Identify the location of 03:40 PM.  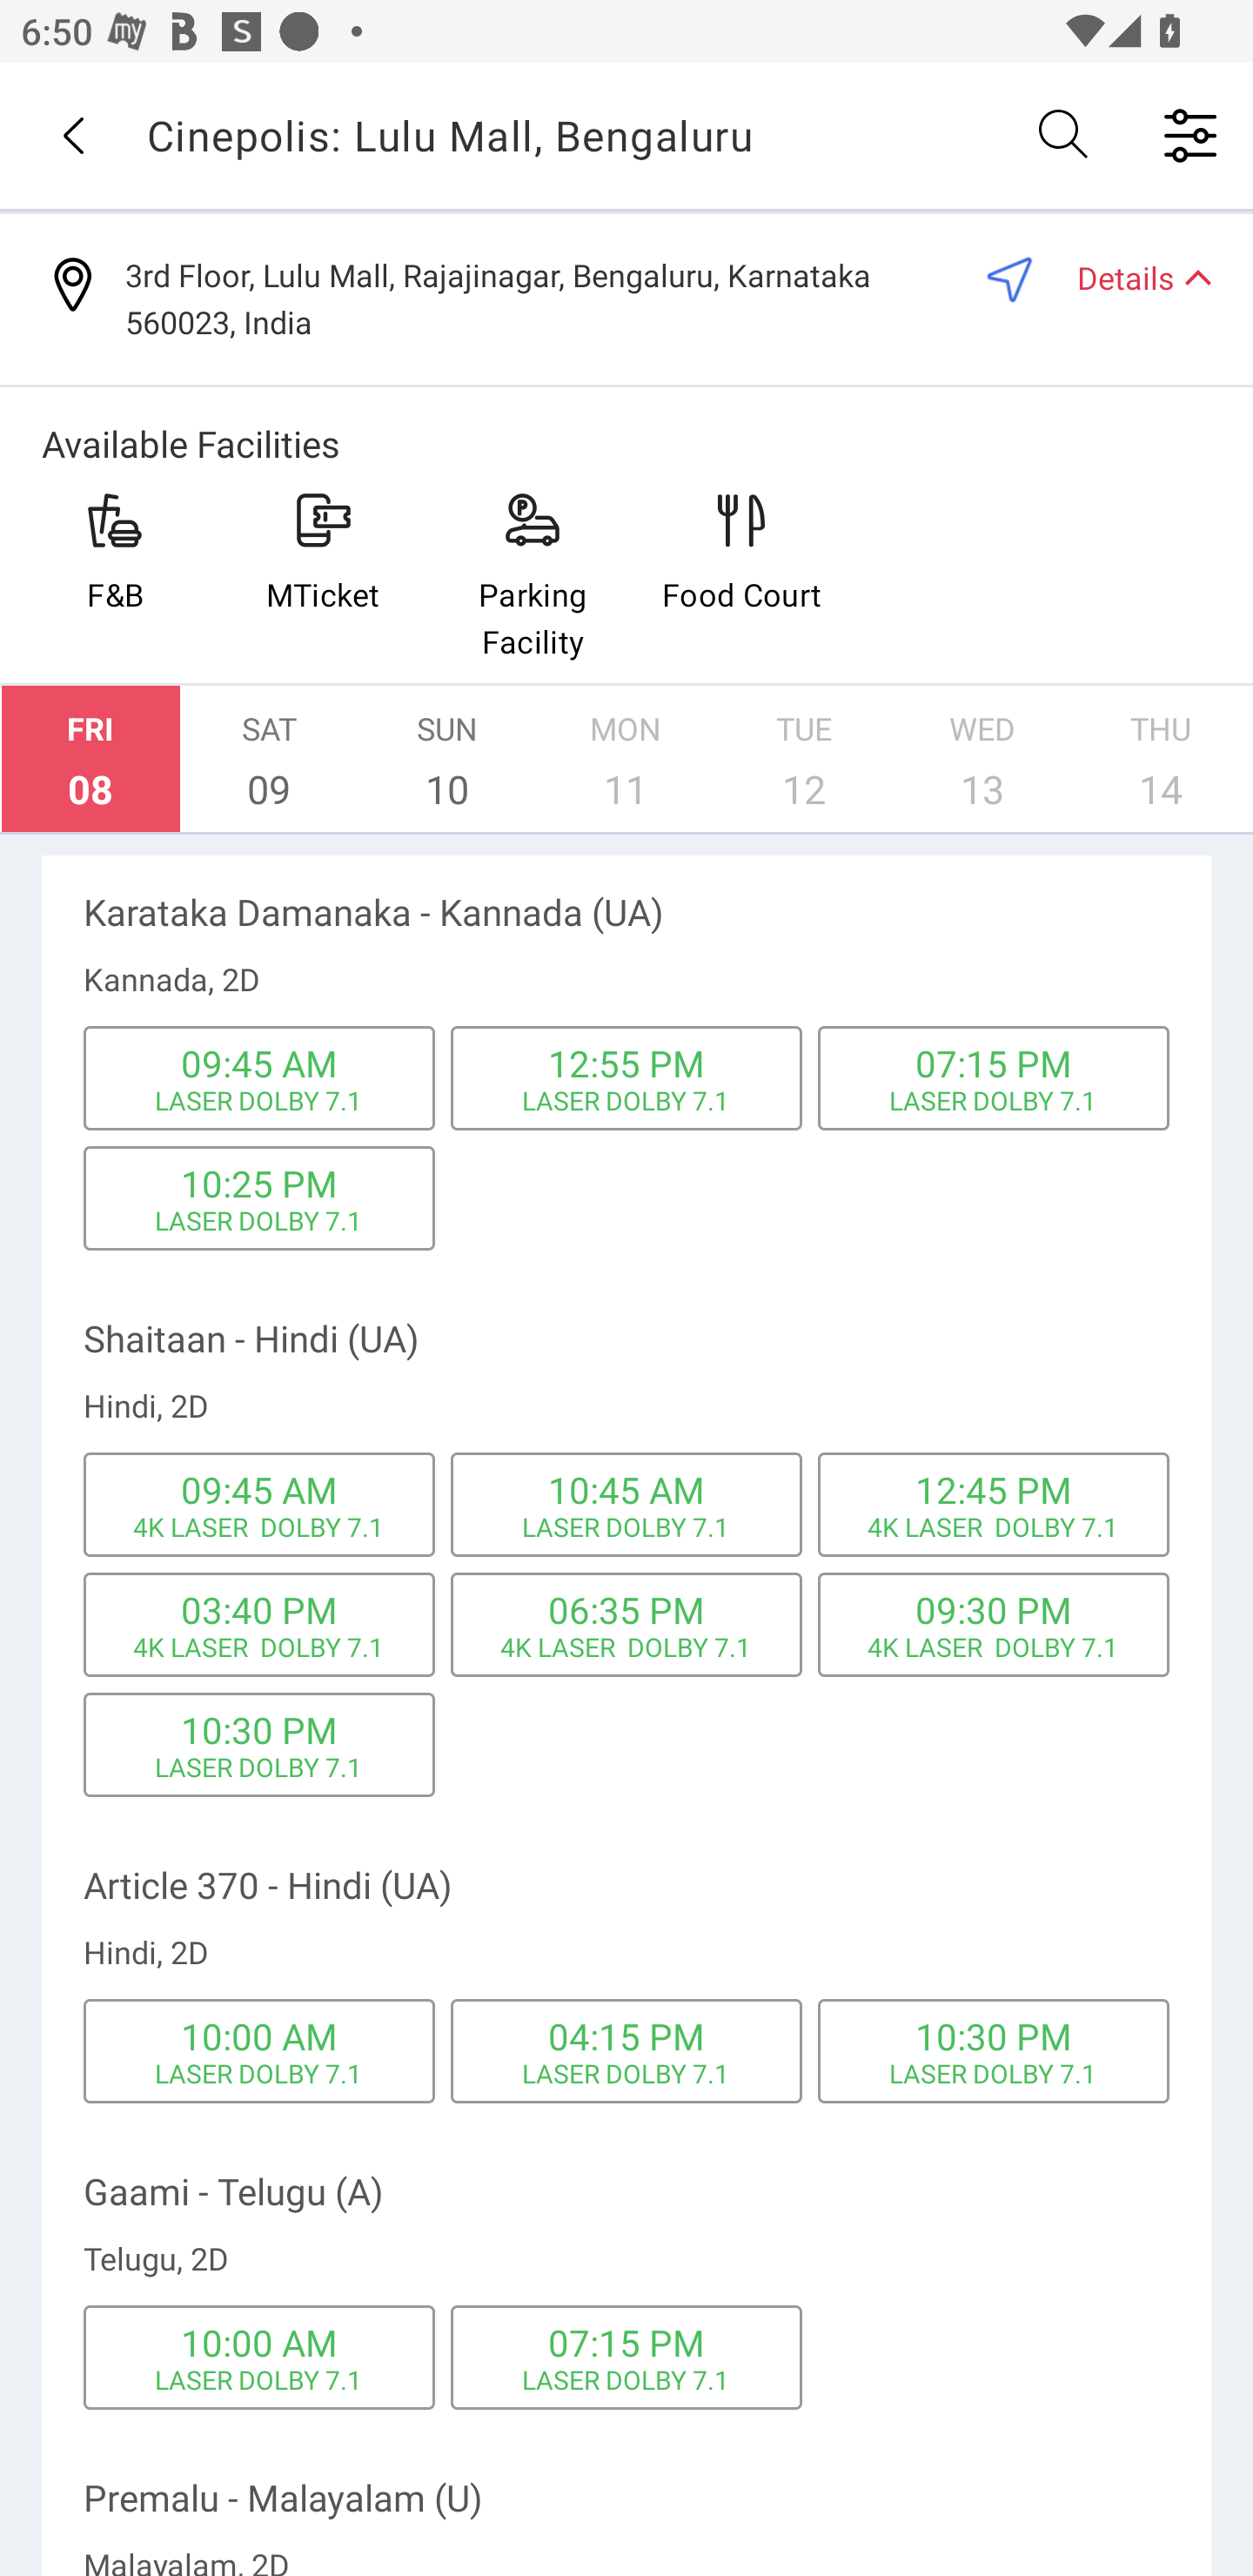
(258, 1608).